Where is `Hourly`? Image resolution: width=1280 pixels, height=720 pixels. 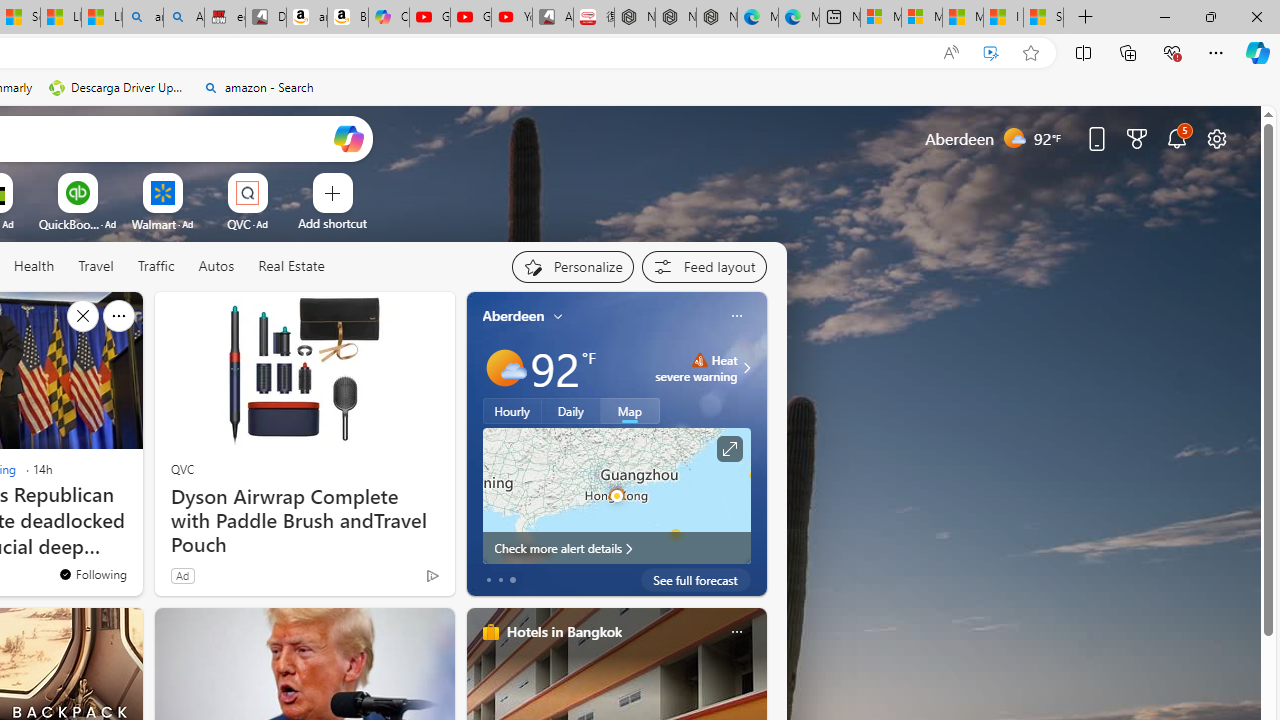 Hourly is located at coordinates (512, 411).